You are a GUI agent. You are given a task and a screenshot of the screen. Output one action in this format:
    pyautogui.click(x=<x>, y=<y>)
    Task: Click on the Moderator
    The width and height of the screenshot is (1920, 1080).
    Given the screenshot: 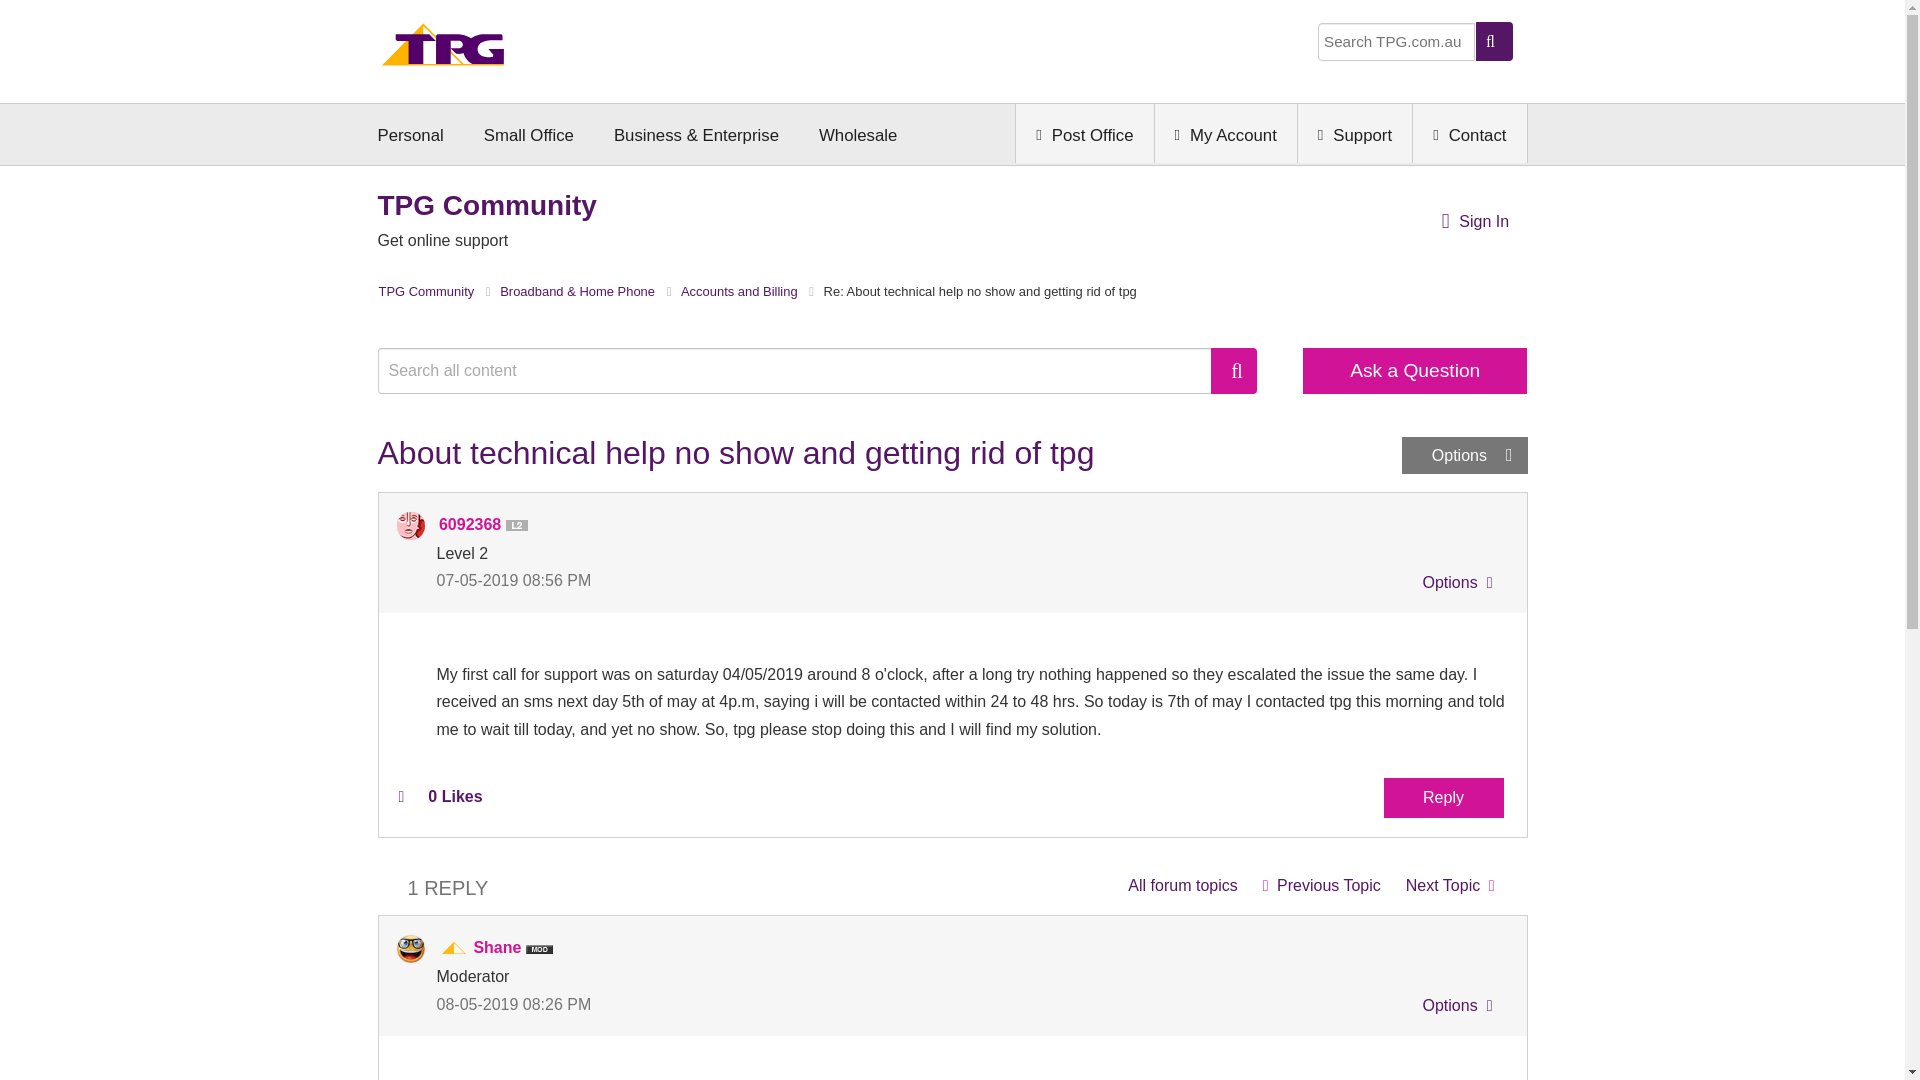 What is the action you would take?
    pyautogui.click(x=454, y=948)
    